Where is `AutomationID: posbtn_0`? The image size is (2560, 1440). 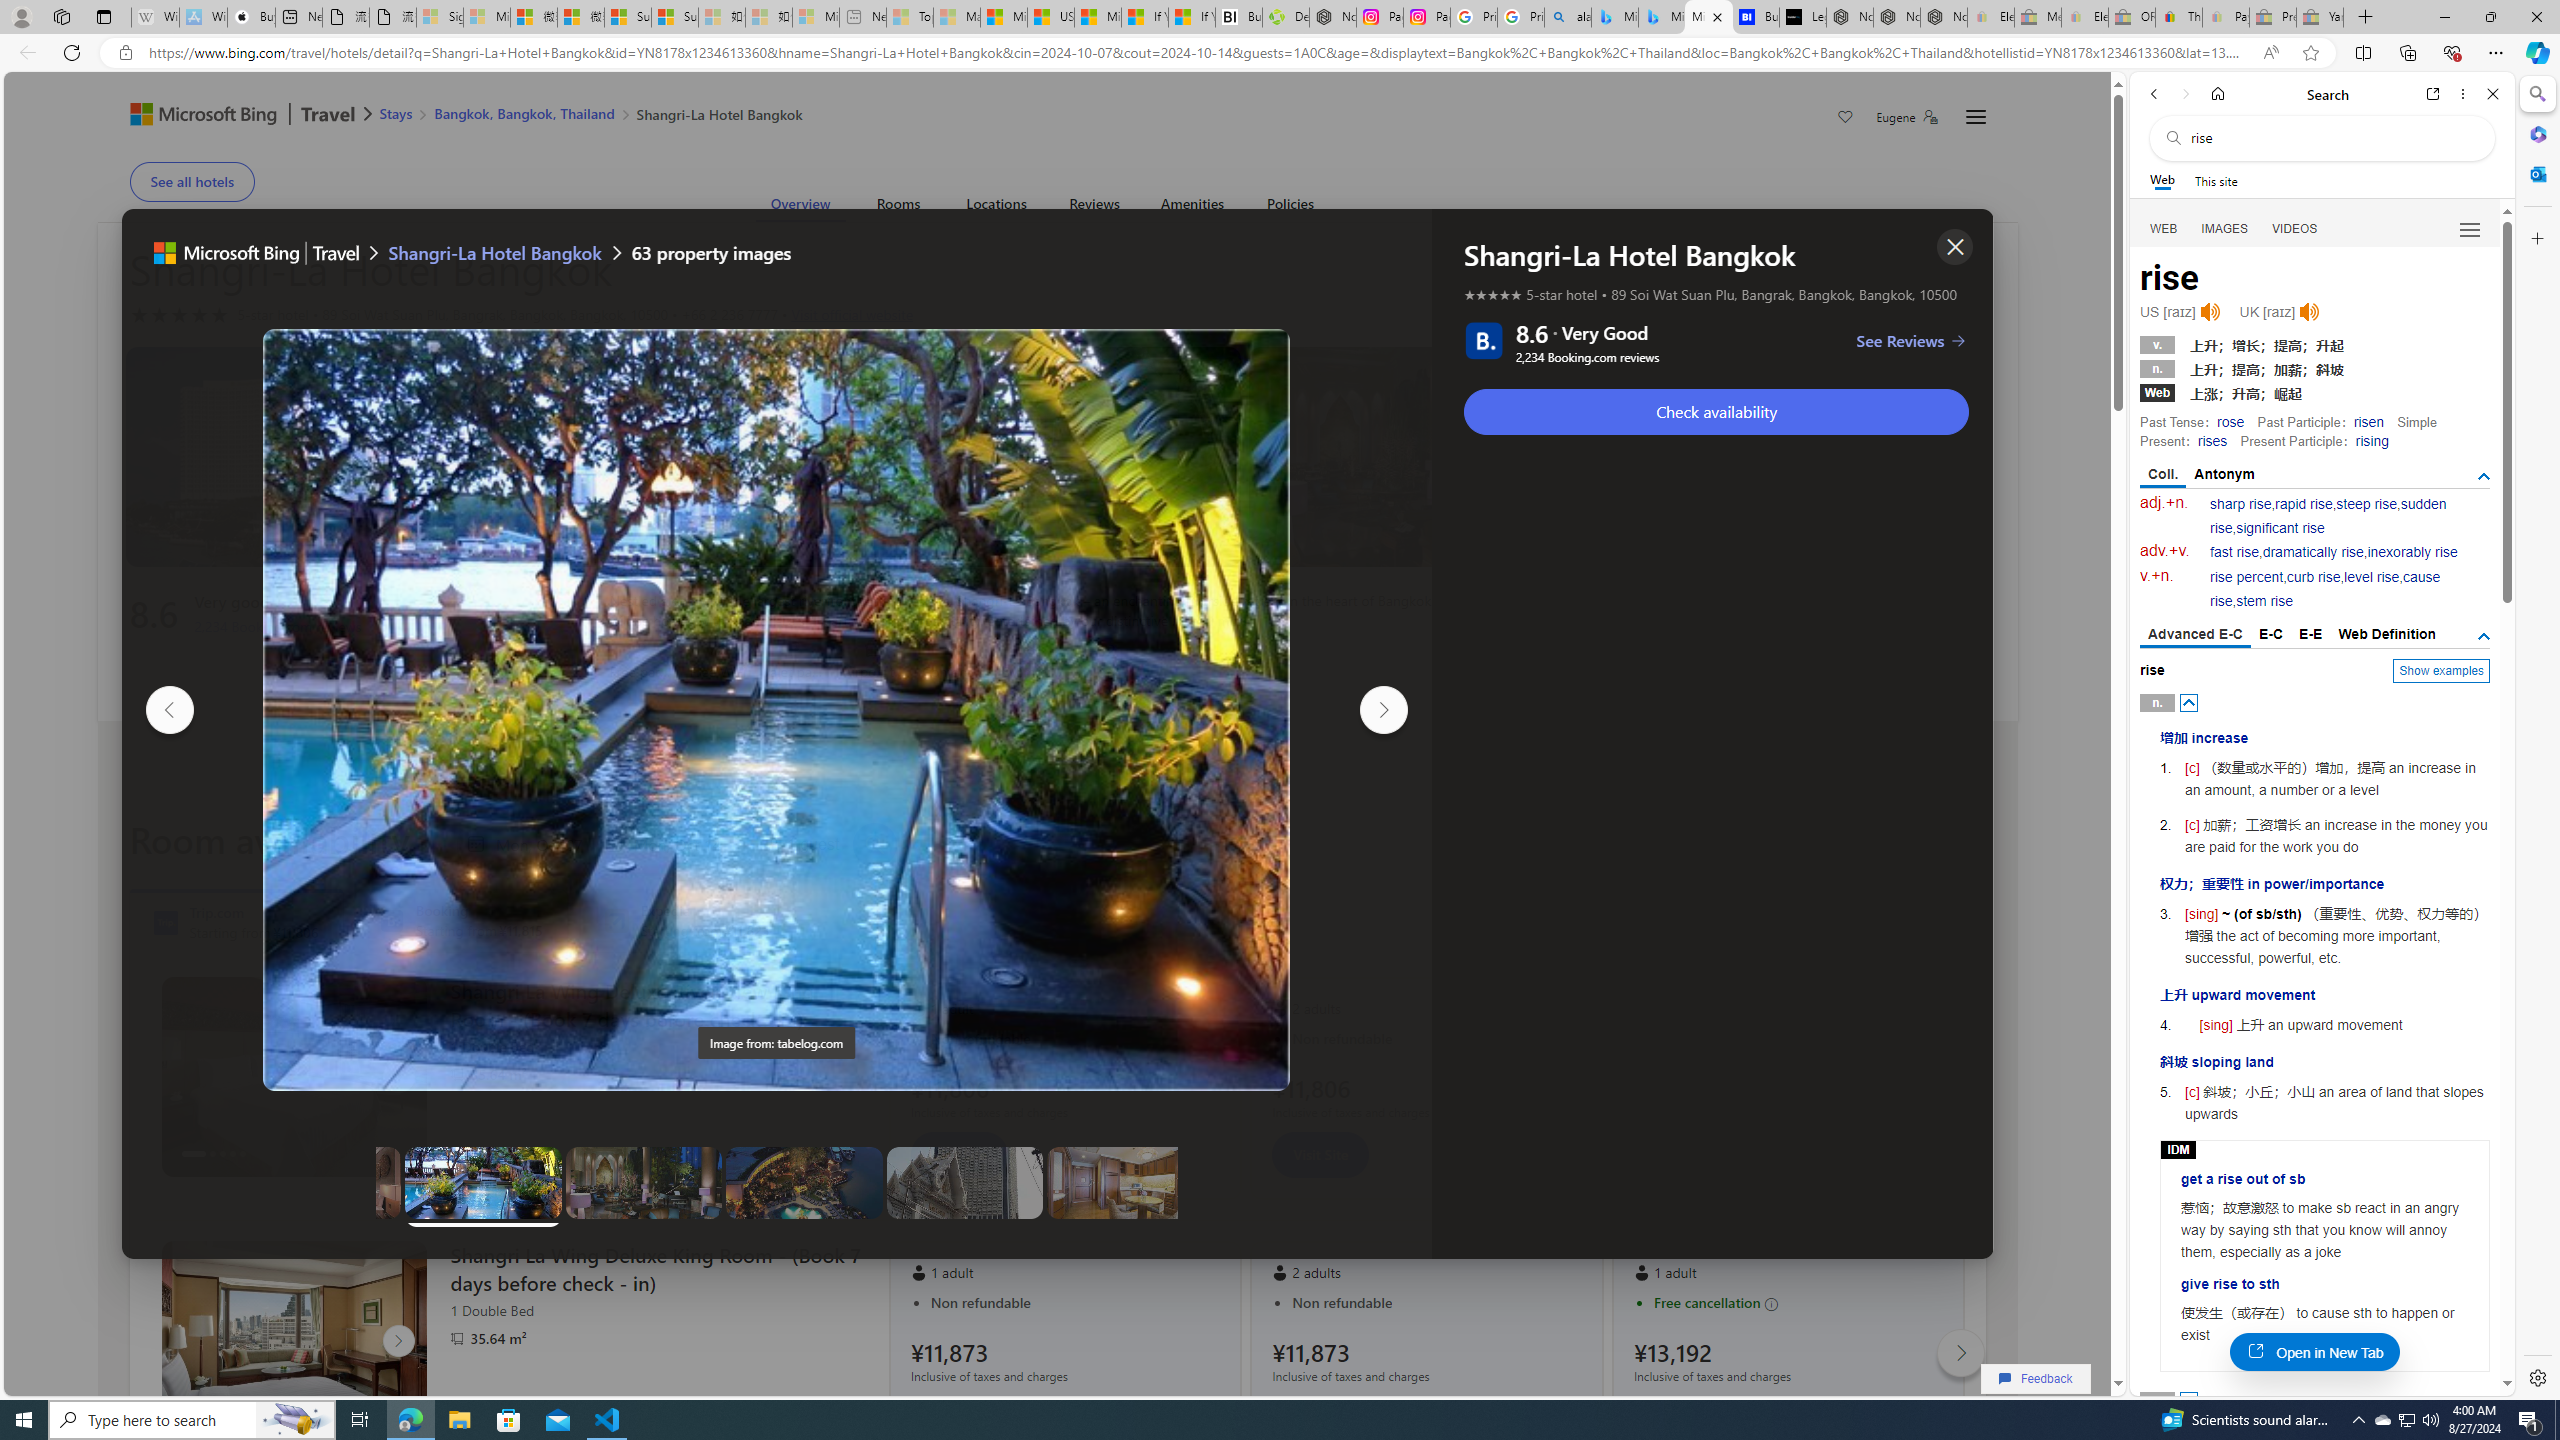
AutomationID: posbtn_0 is located at coordinates (2190, 702).